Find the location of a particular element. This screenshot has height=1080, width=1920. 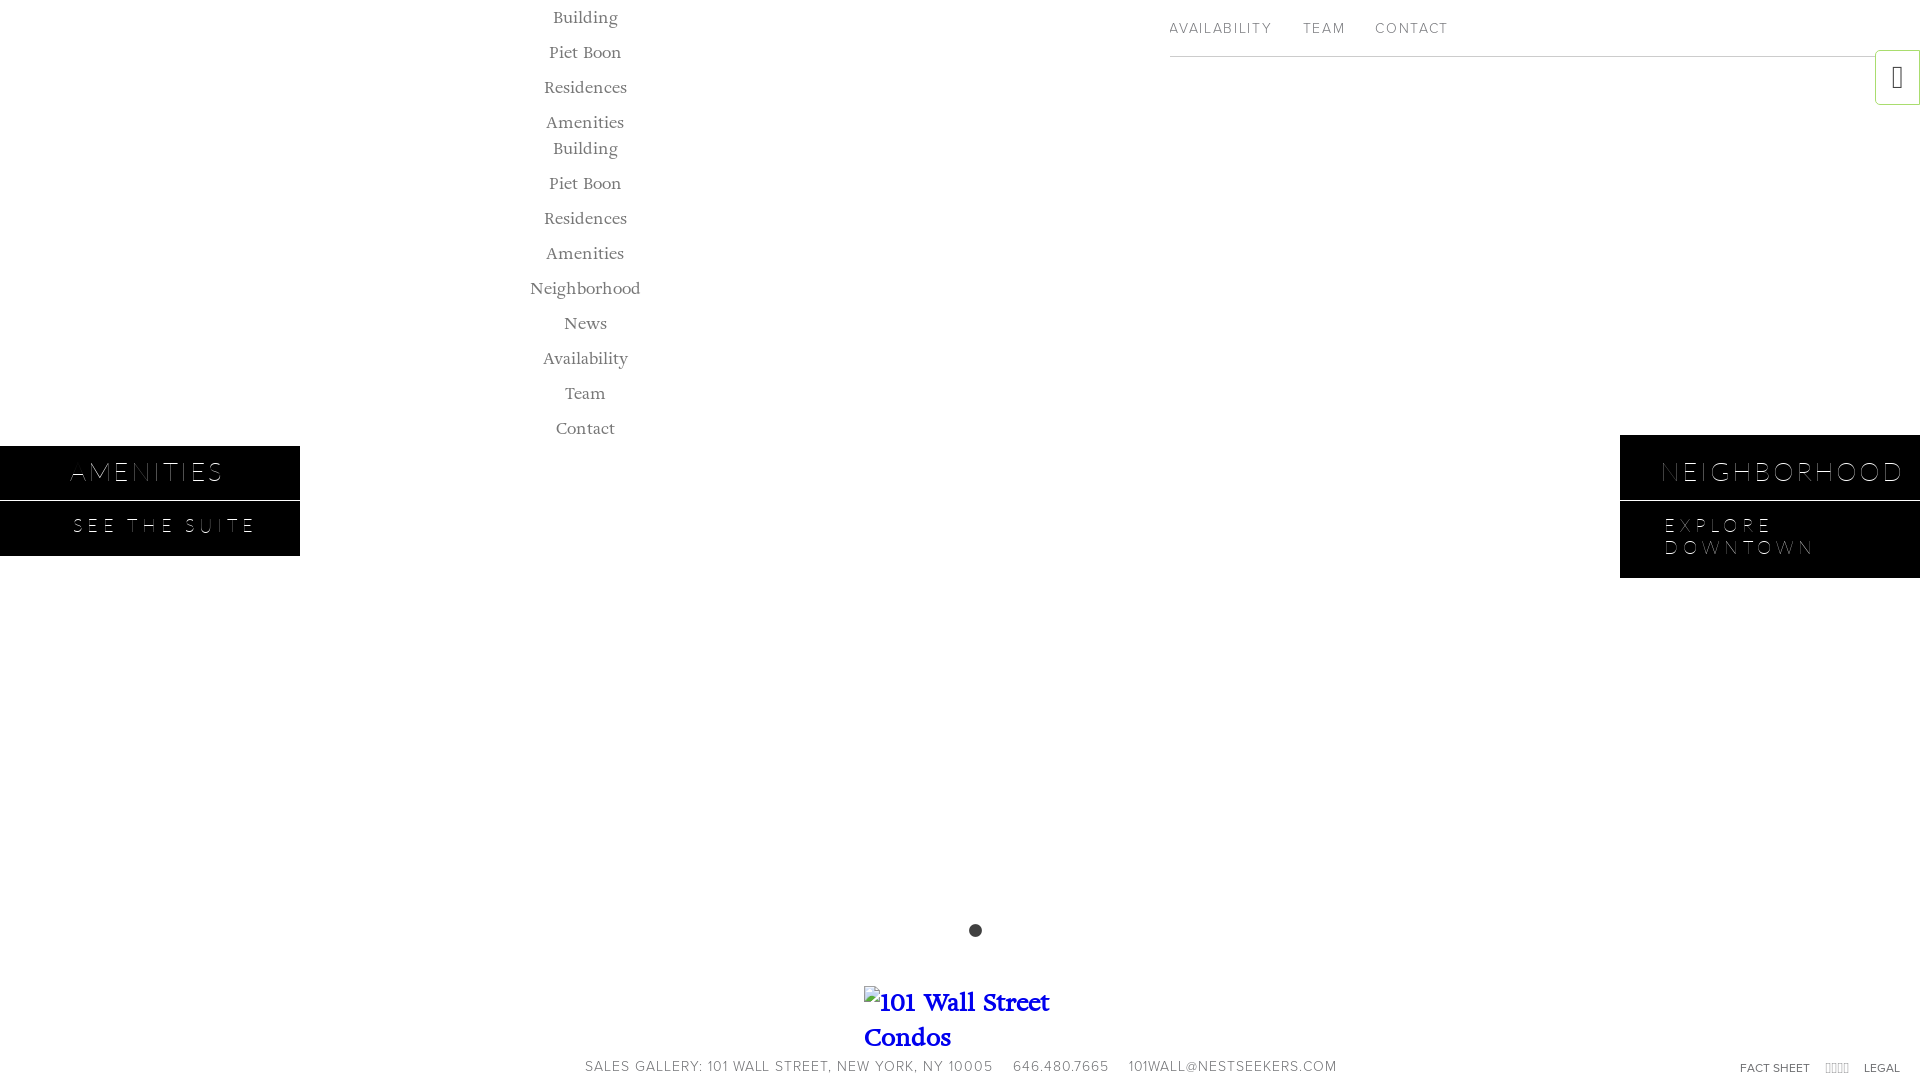

TEAM is located at coordinates (1324, 32).